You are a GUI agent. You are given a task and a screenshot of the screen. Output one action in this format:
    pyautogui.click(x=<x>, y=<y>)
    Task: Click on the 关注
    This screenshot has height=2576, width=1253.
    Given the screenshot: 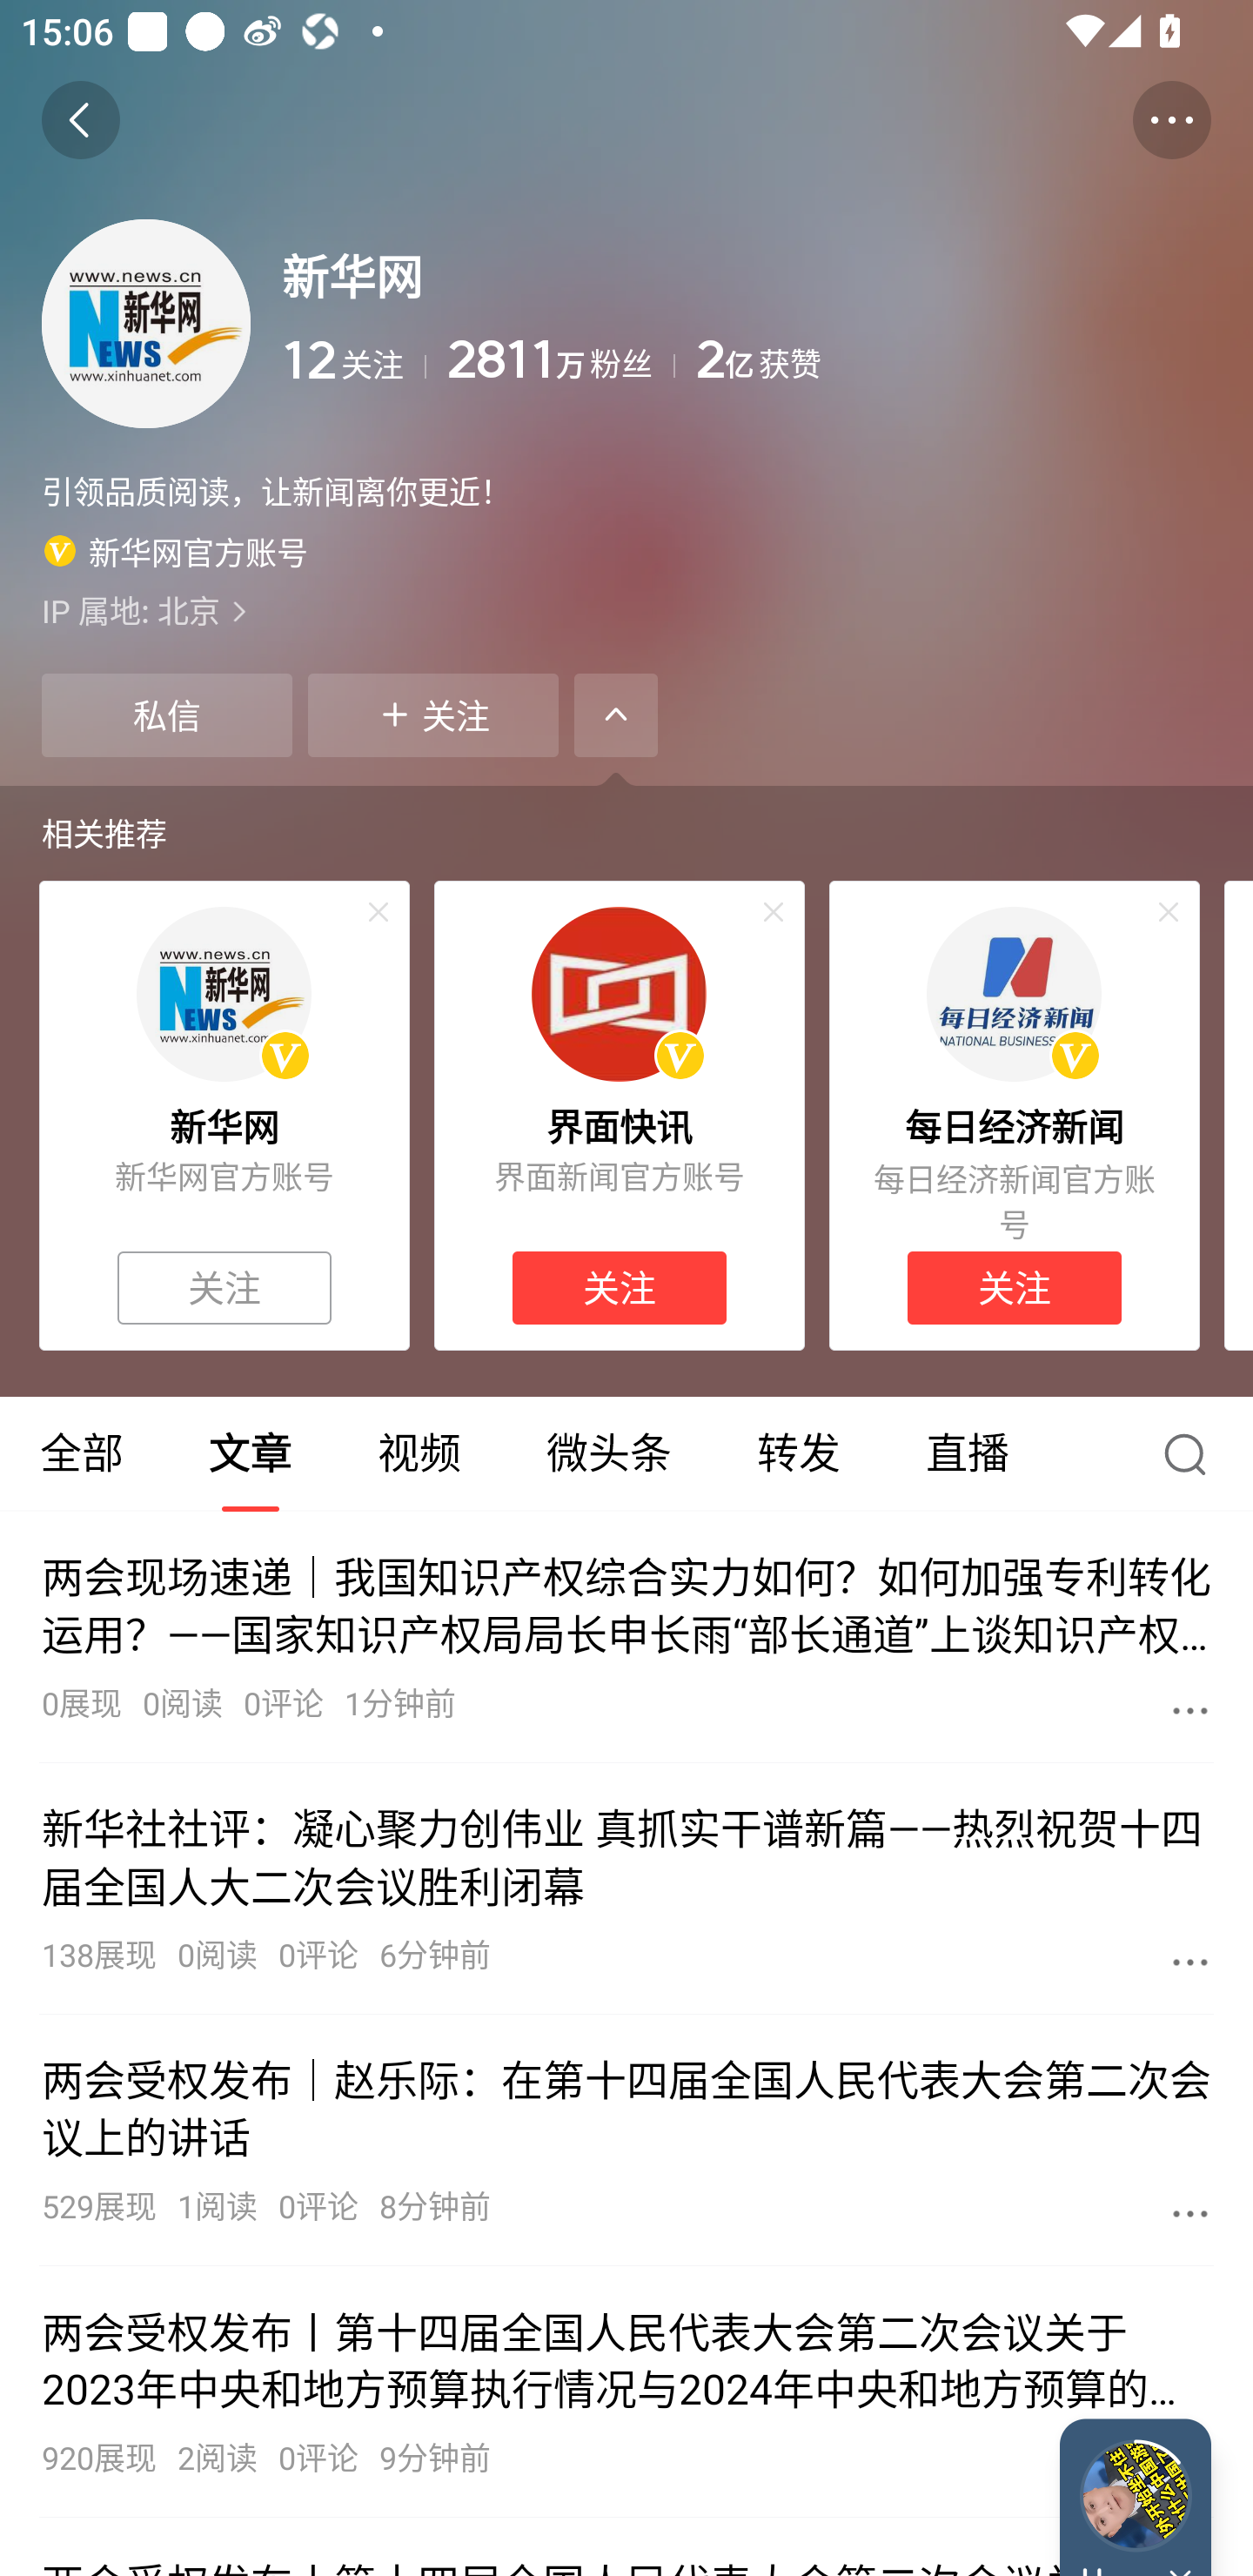 What is the action you would take?
    pyautogui.click(x=1014, y=1288)
    